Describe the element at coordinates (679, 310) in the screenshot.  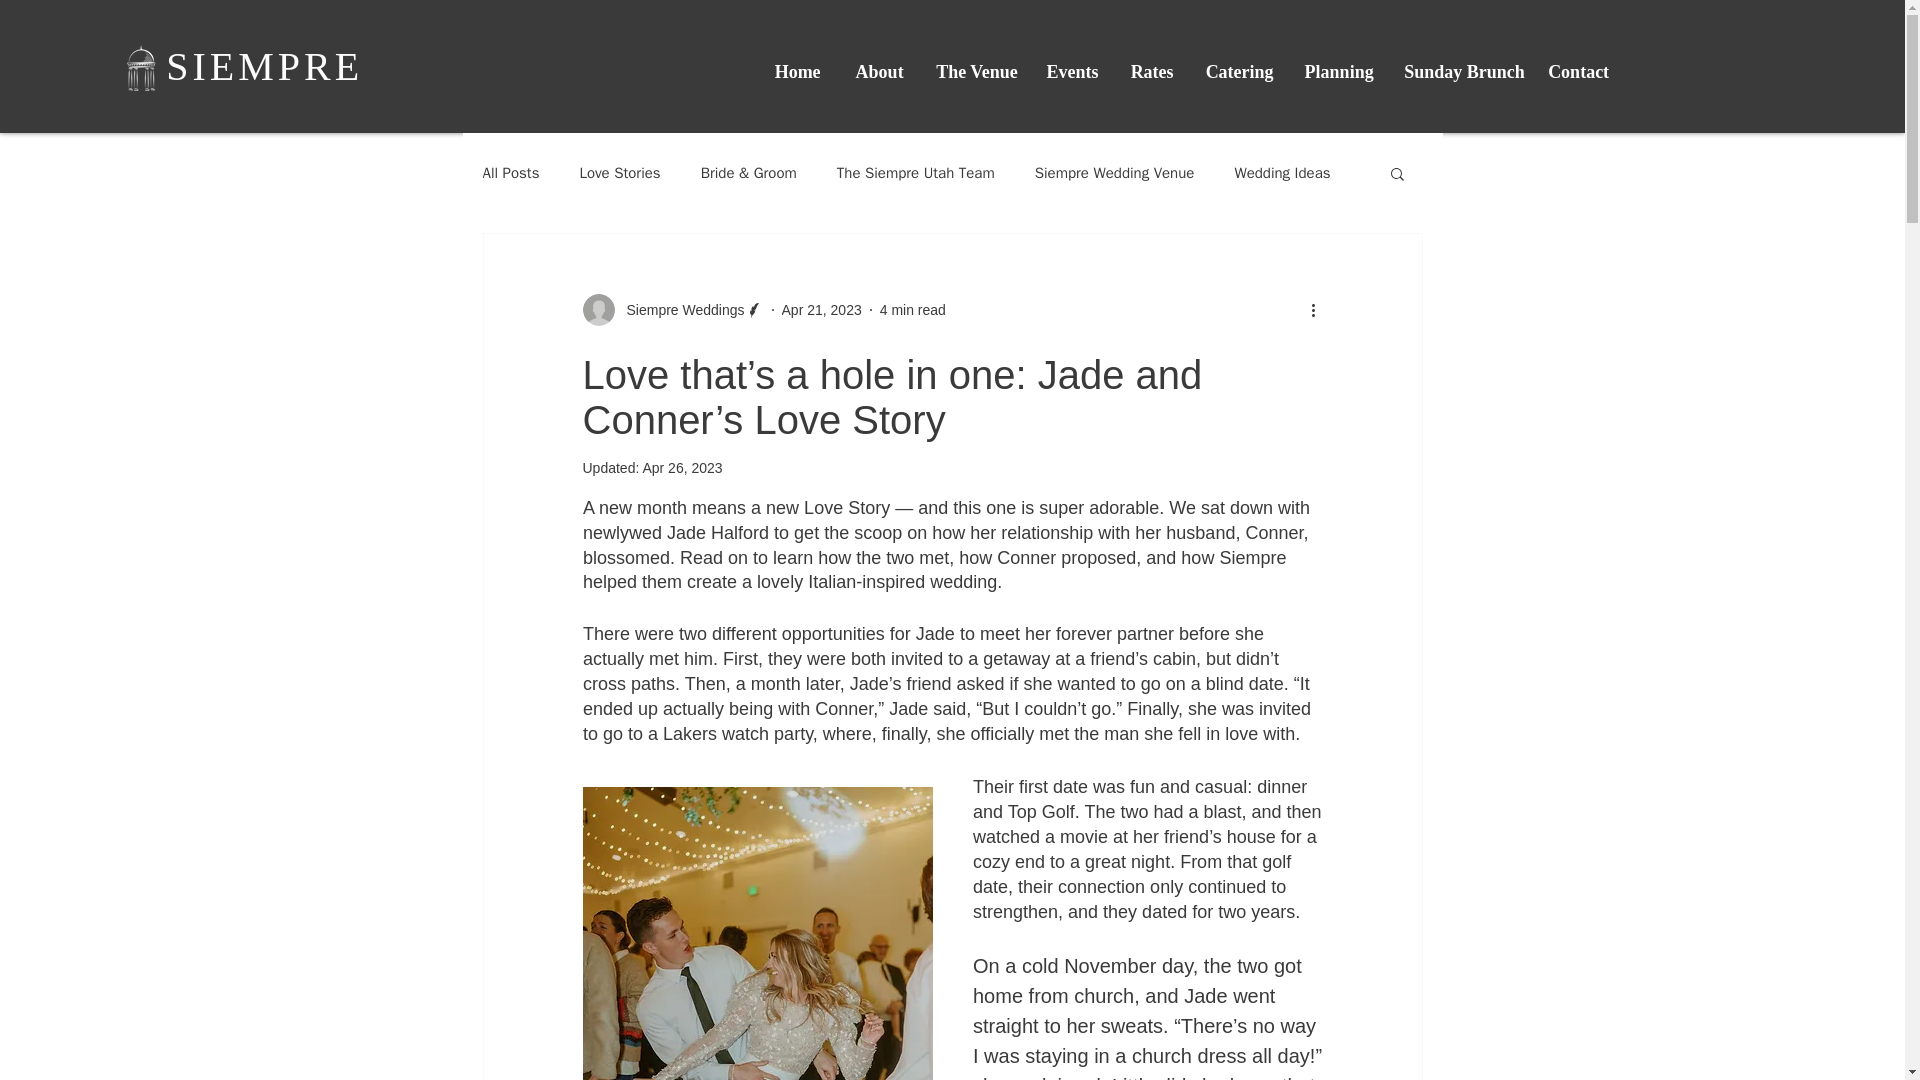
I see `Siempre Weddings` at that location.